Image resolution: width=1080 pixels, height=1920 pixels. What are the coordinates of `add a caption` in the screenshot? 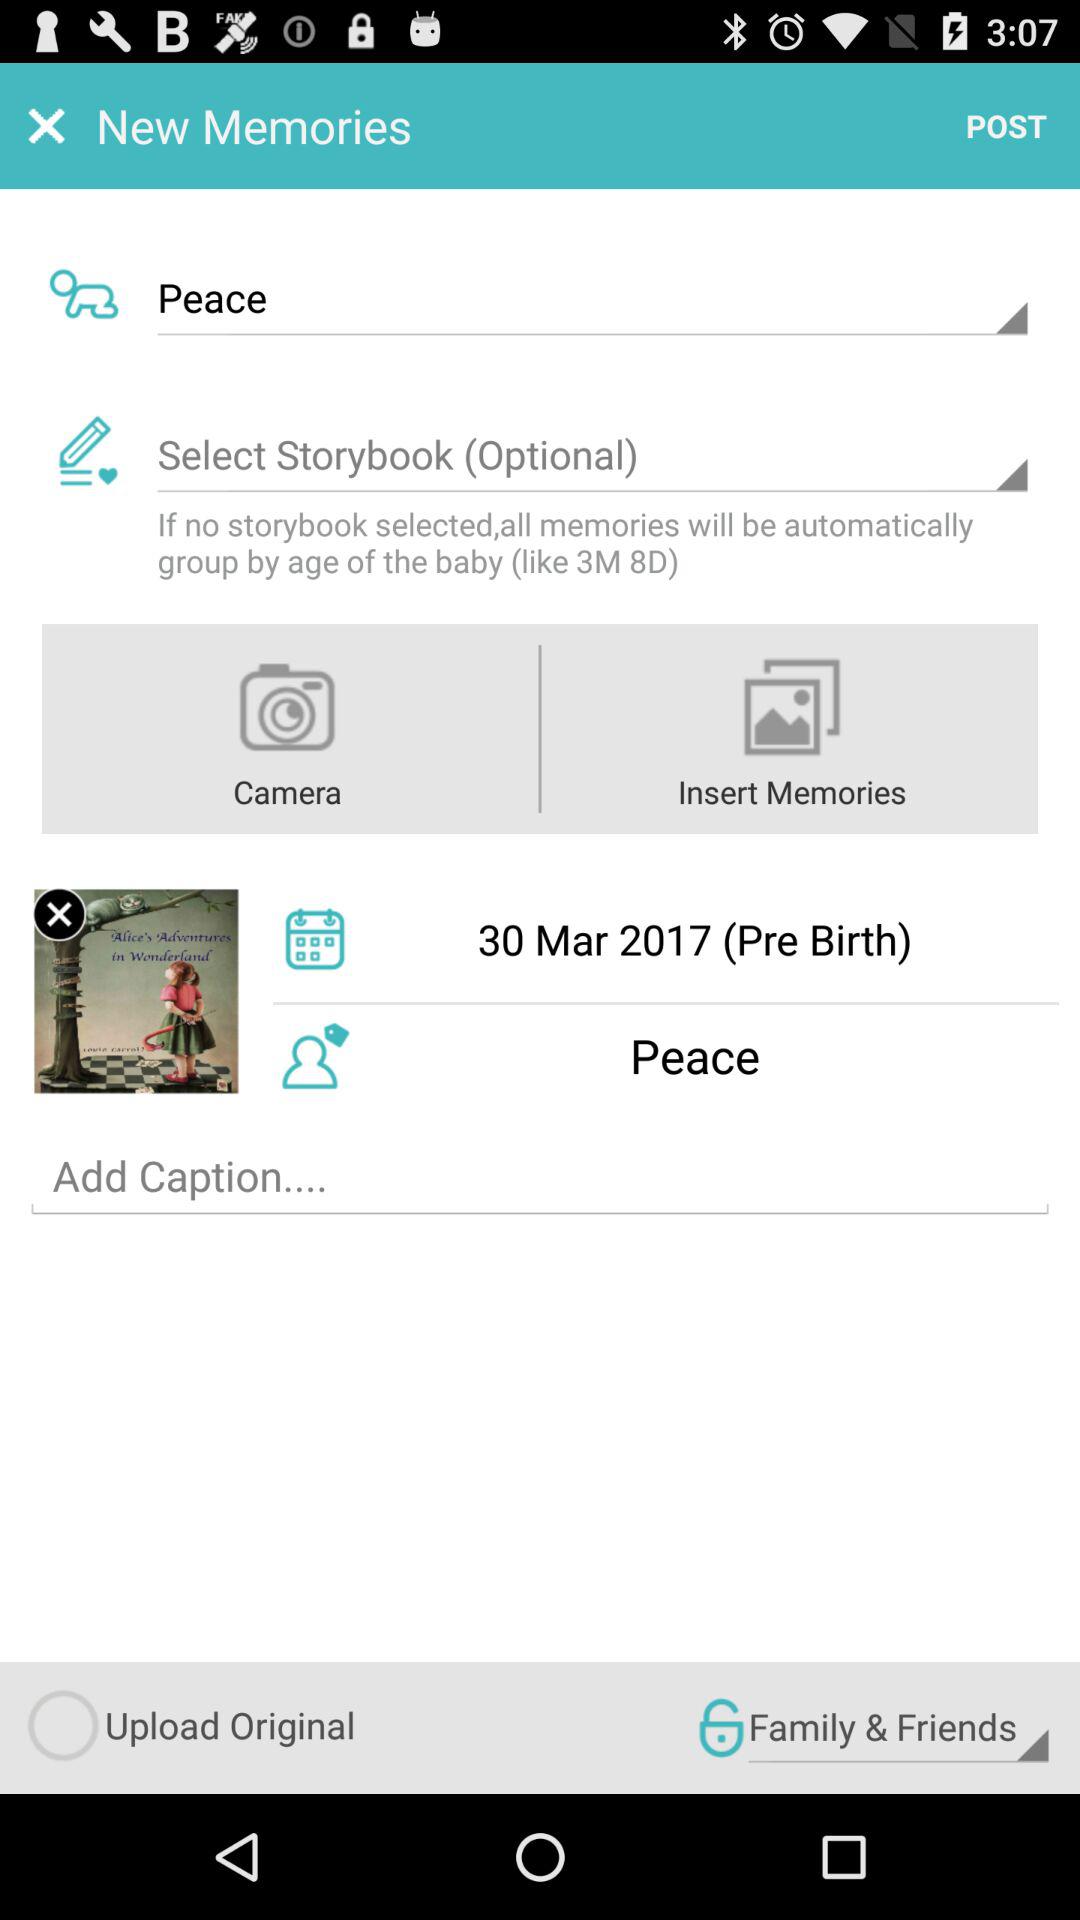 It's located at (540, 1176).